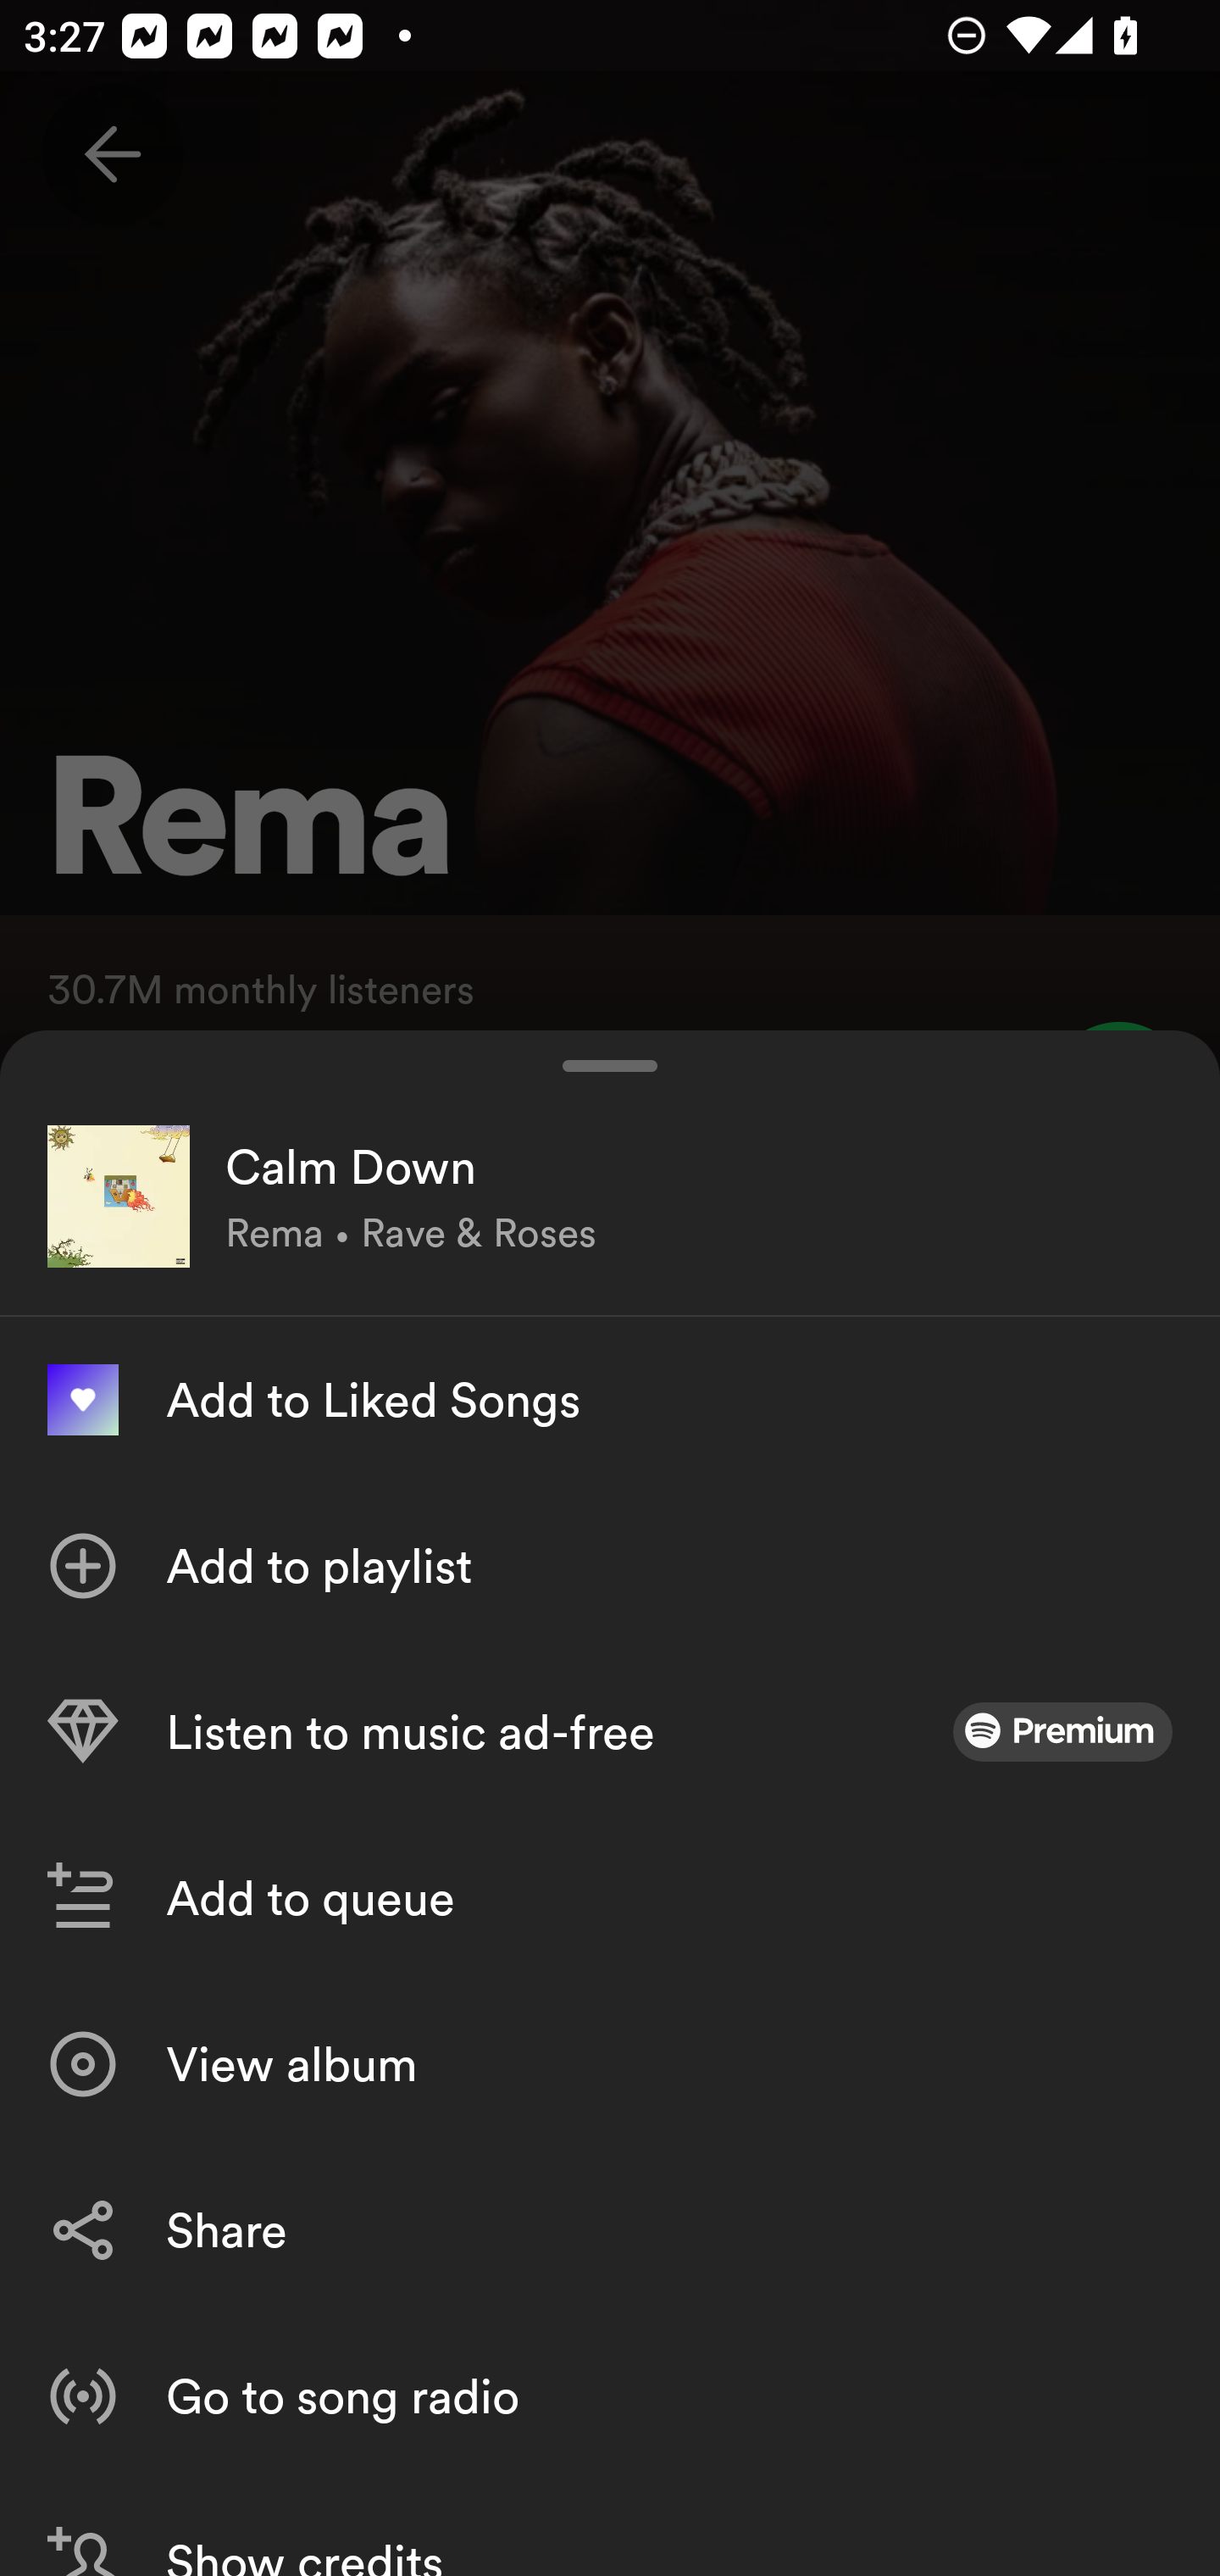 This screenshot has height=2576, width=1220. I want to click on Show credits, so click(610, 2527).